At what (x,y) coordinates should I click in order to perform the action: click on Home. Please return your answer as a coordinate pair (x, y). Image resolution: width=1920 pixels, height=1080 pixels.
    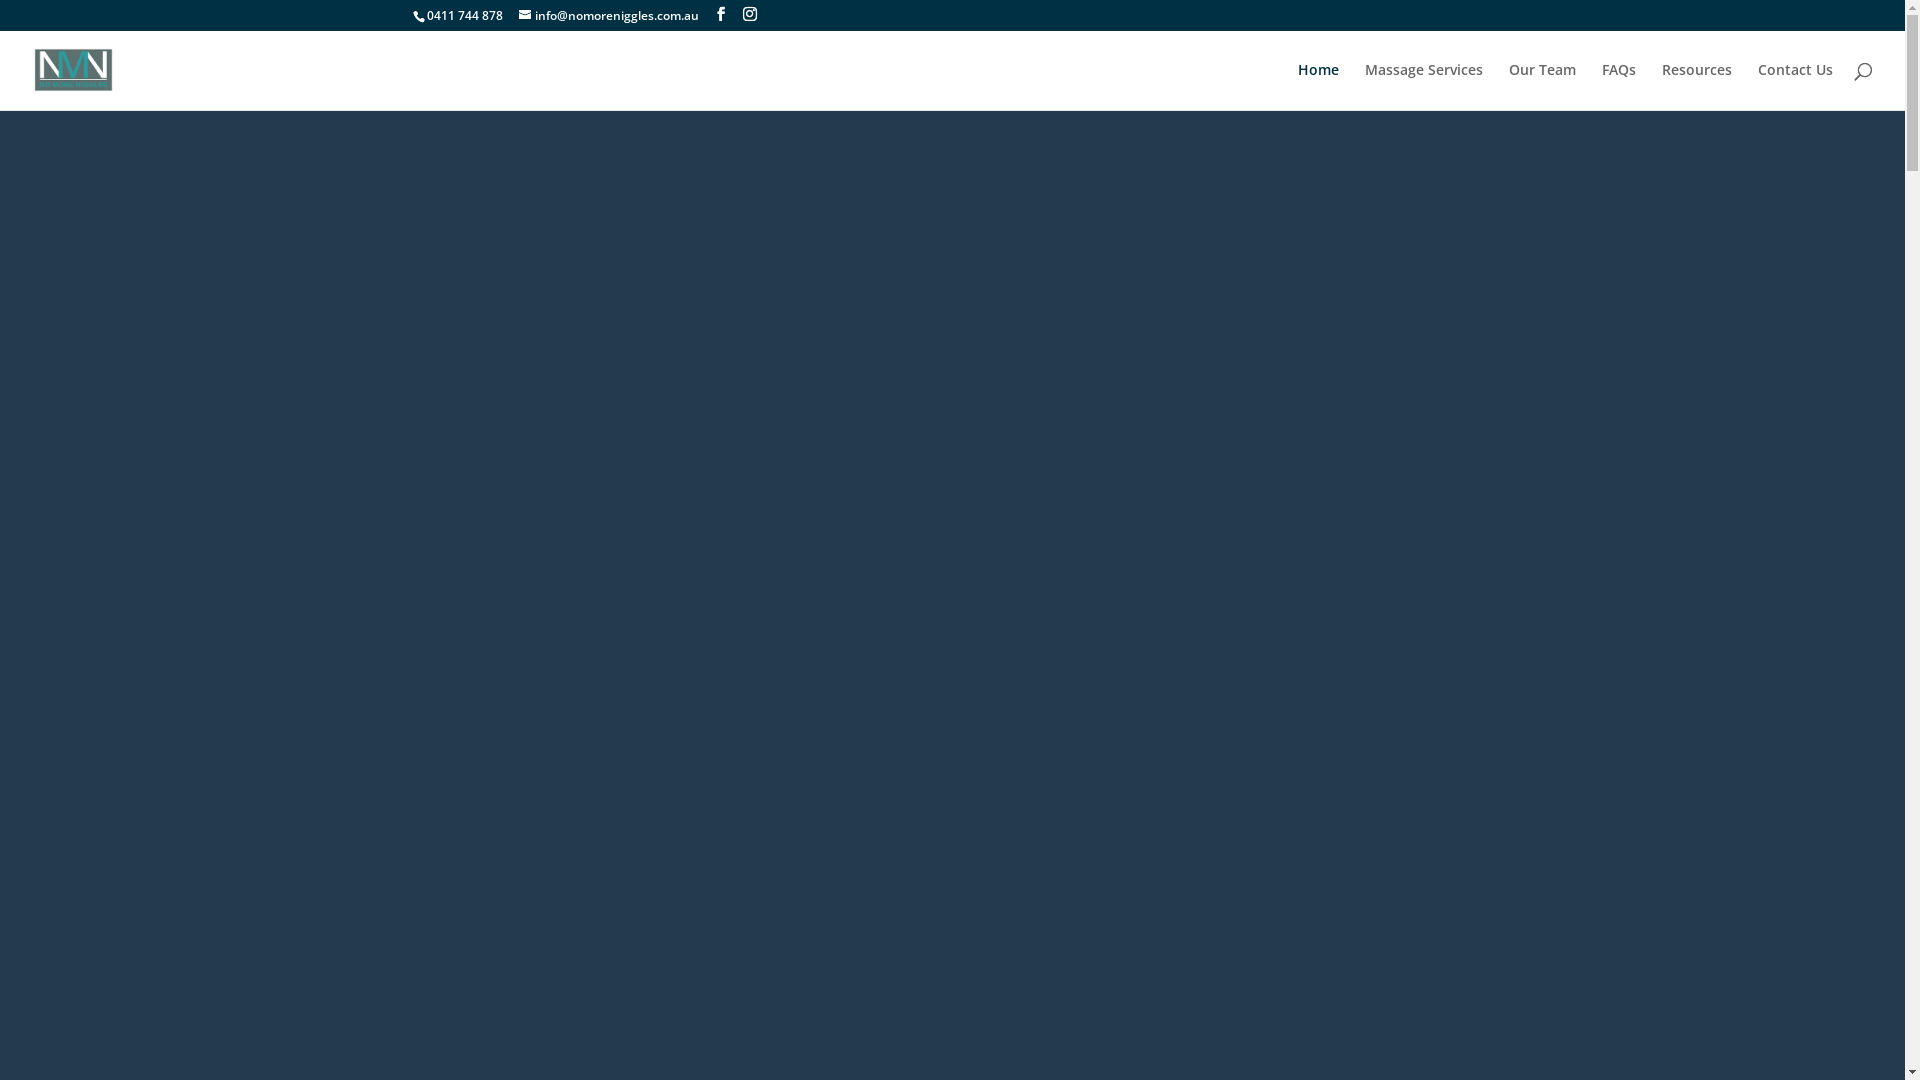
    Looking at the image, I should click on (1318, 86).